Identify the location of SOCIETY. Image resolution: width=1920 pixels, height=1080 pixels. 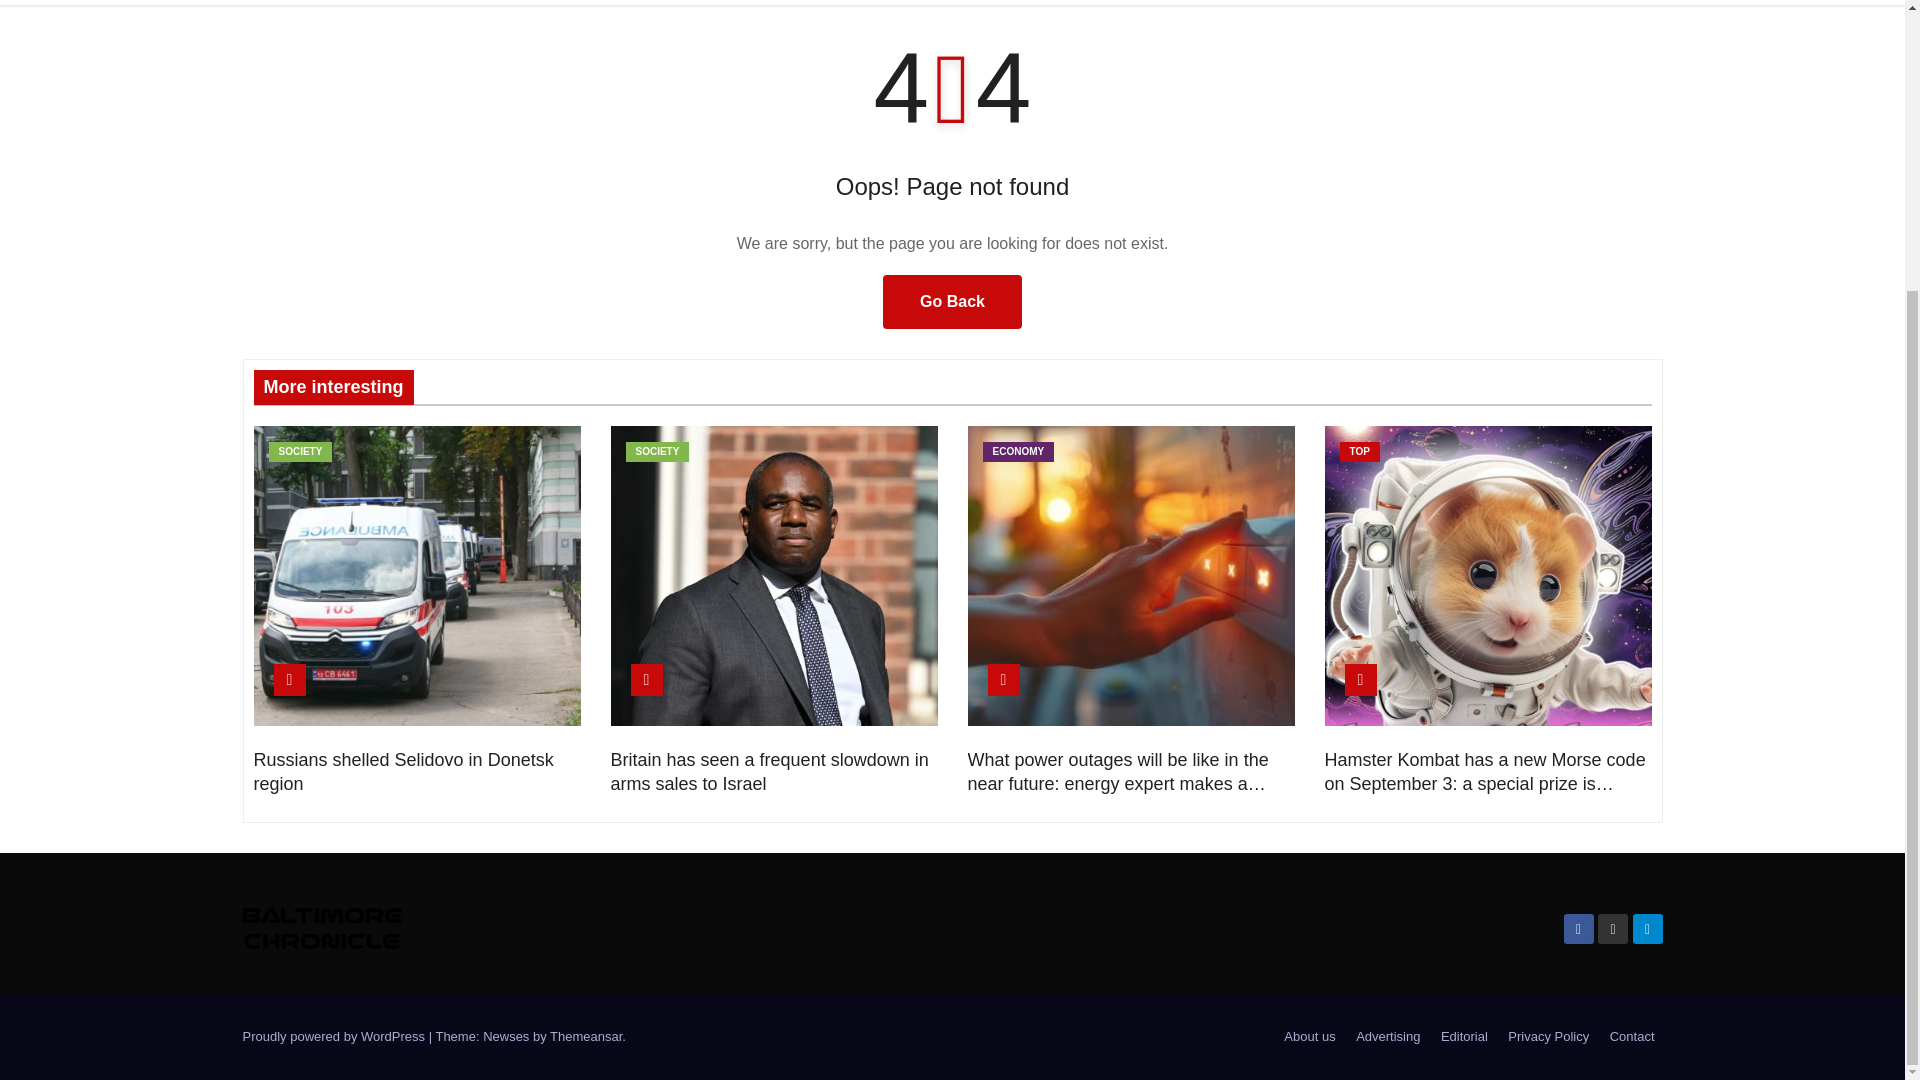
(657, 452).